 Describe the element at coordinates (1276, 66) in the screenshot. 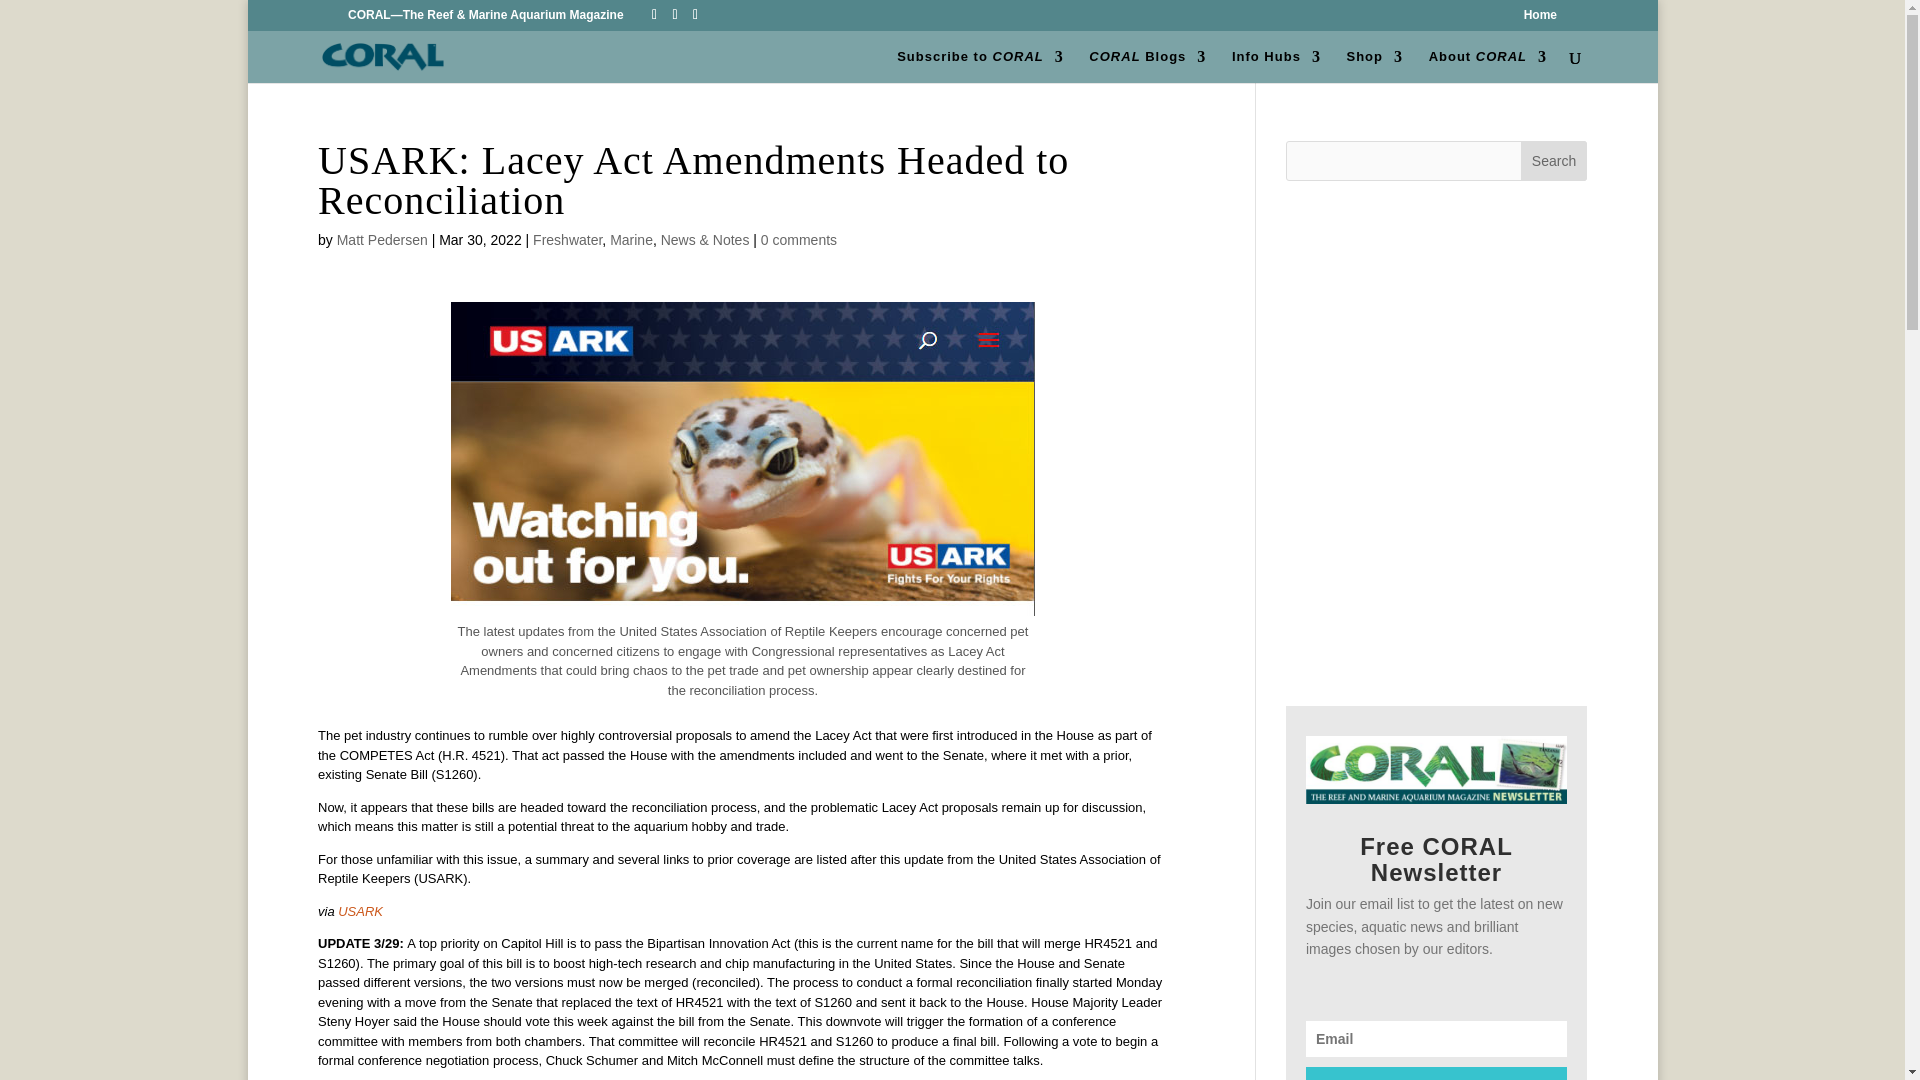

I see `Info Hubs` at that location.